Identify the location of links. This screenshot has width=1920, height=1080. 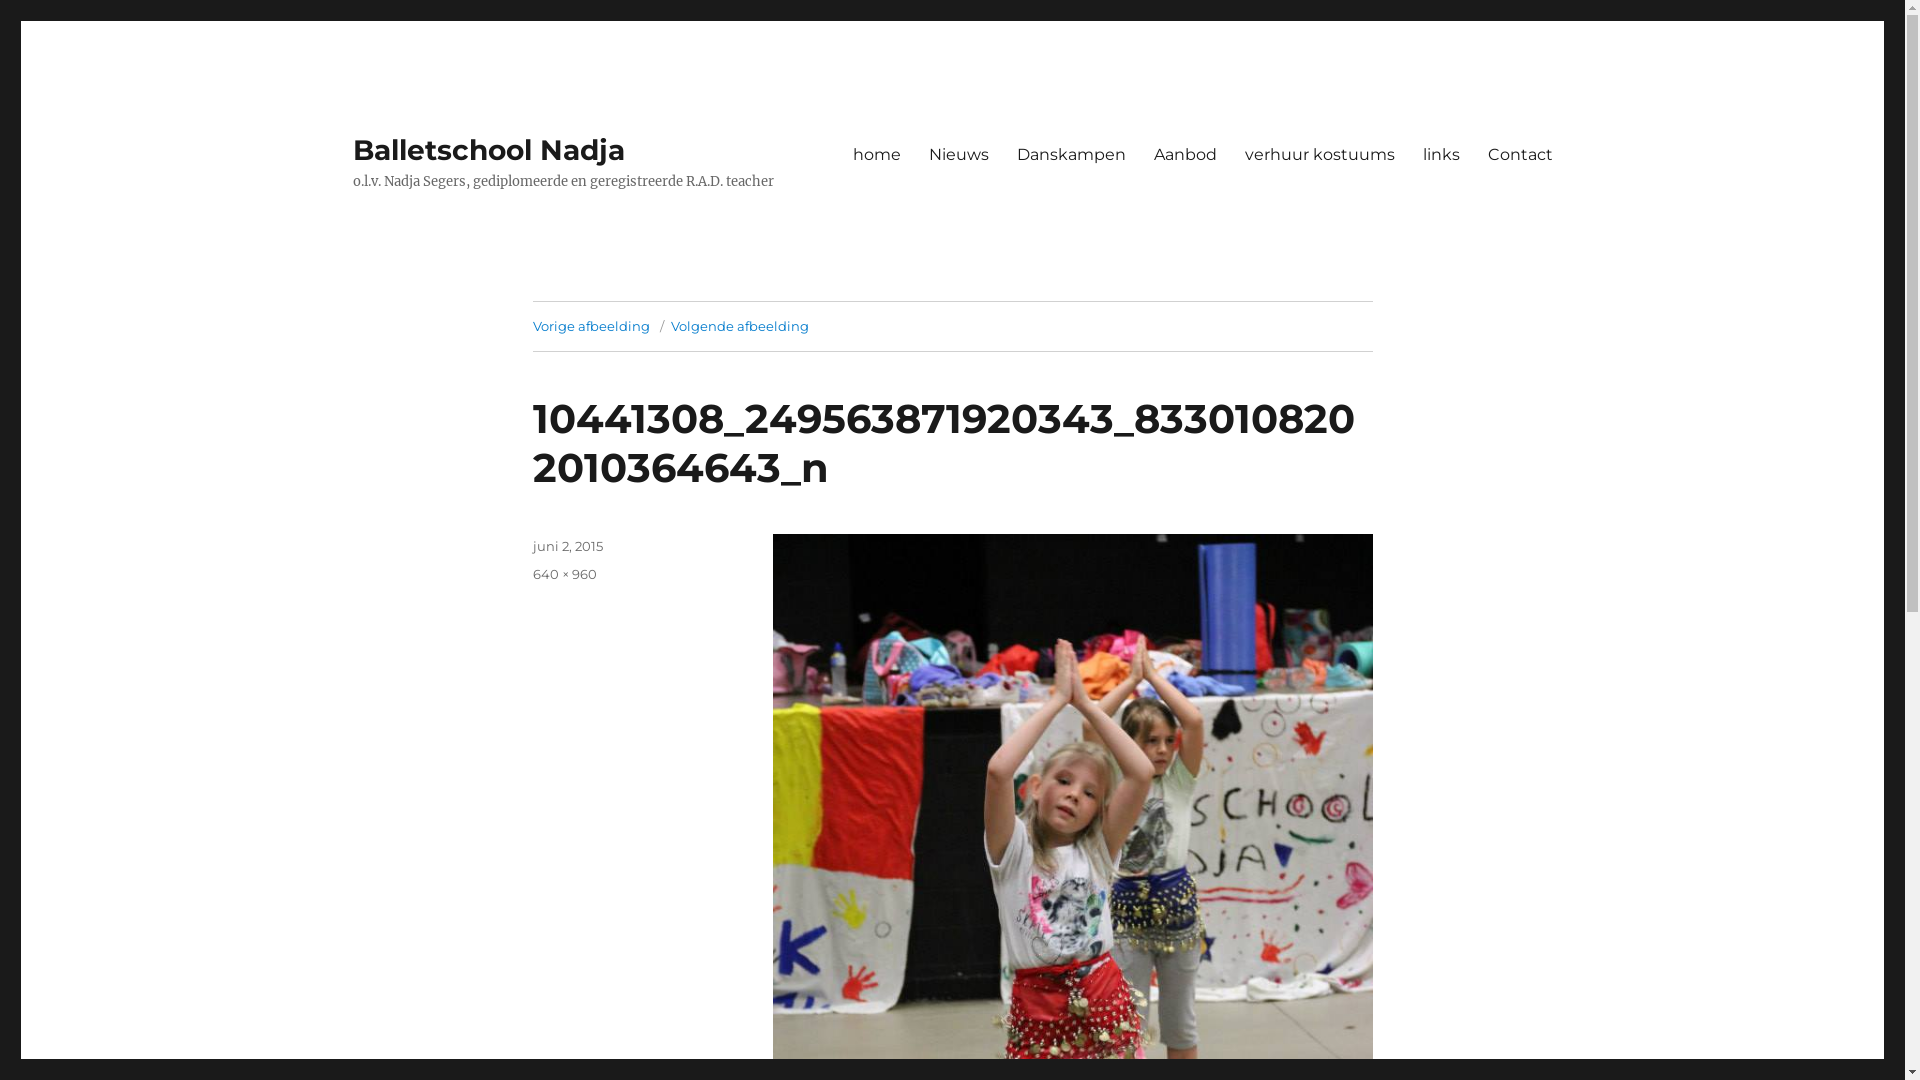
(1440, 154).